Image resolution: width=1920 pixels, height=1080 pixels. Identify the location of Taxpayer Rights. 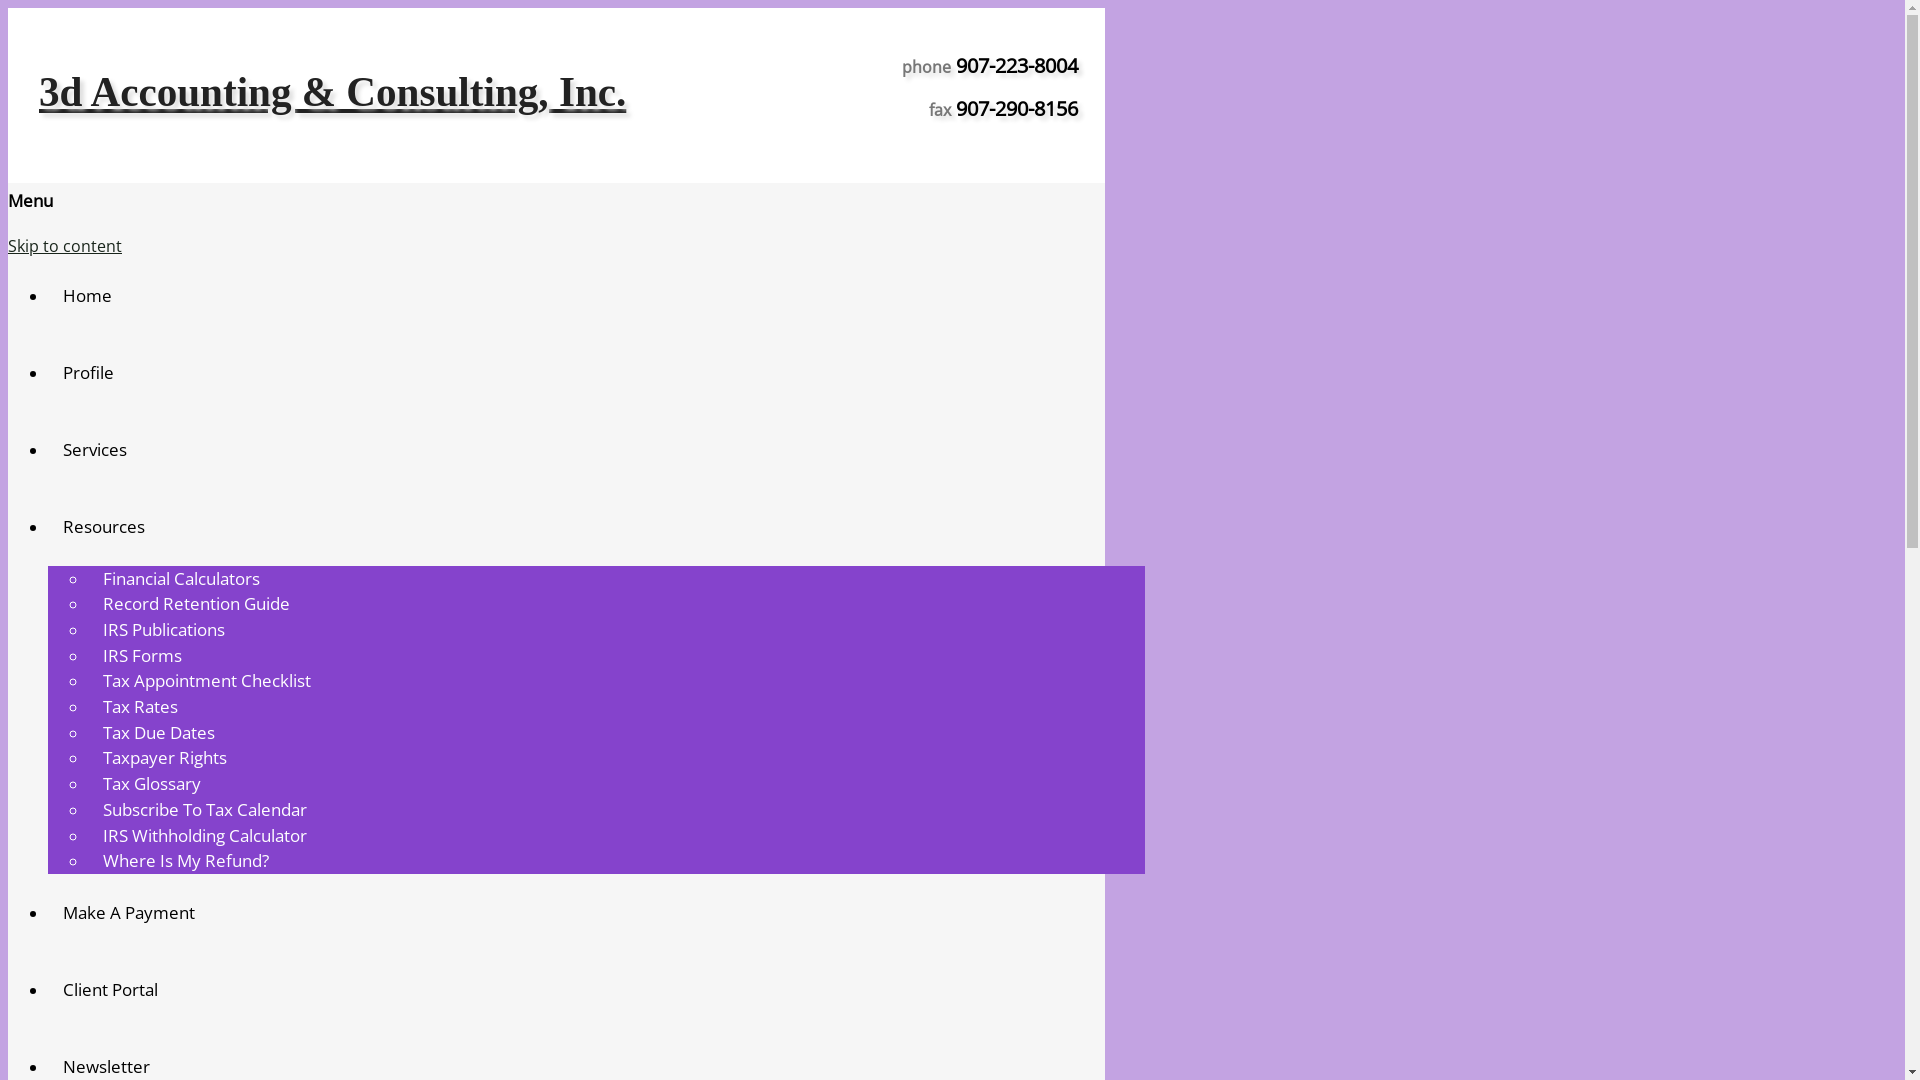
(165, 758).